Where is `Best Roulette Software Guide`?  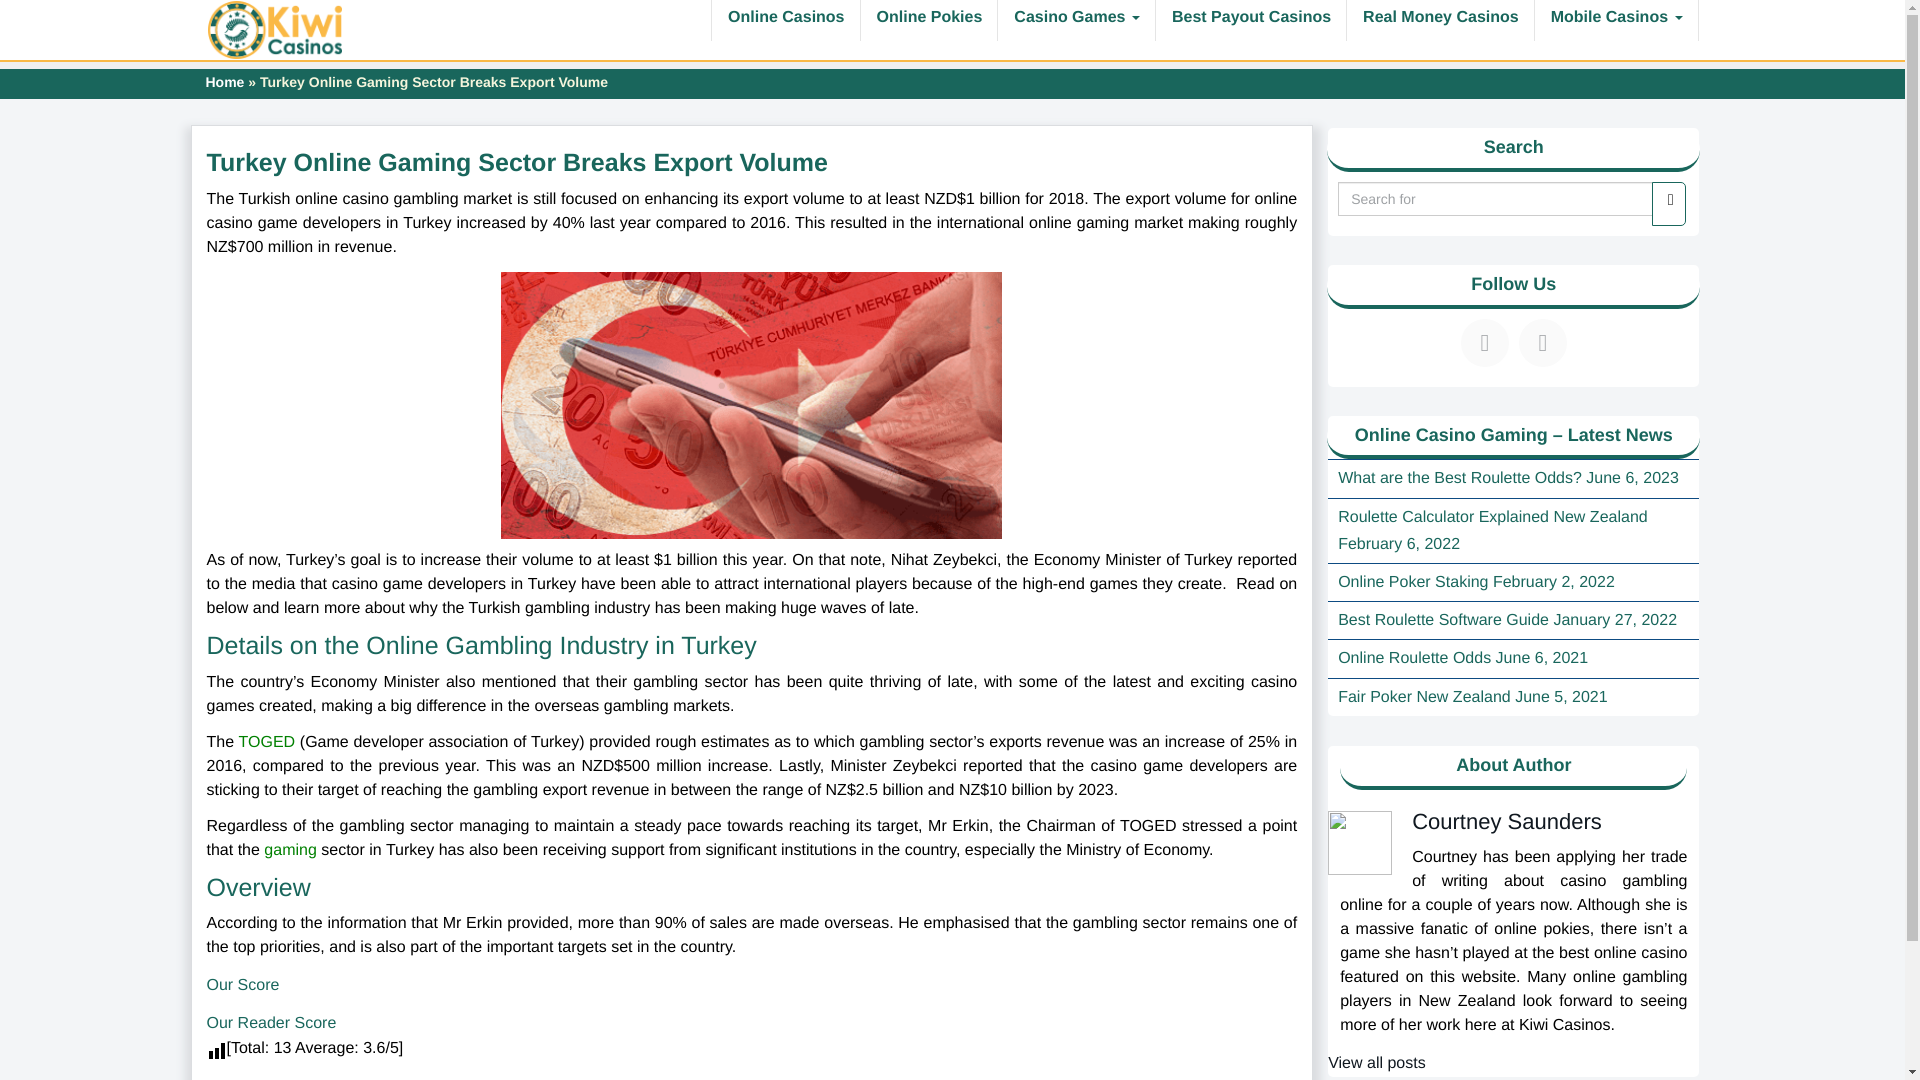
Best Roulette Software Guide is located at coordinates (1444, 620).